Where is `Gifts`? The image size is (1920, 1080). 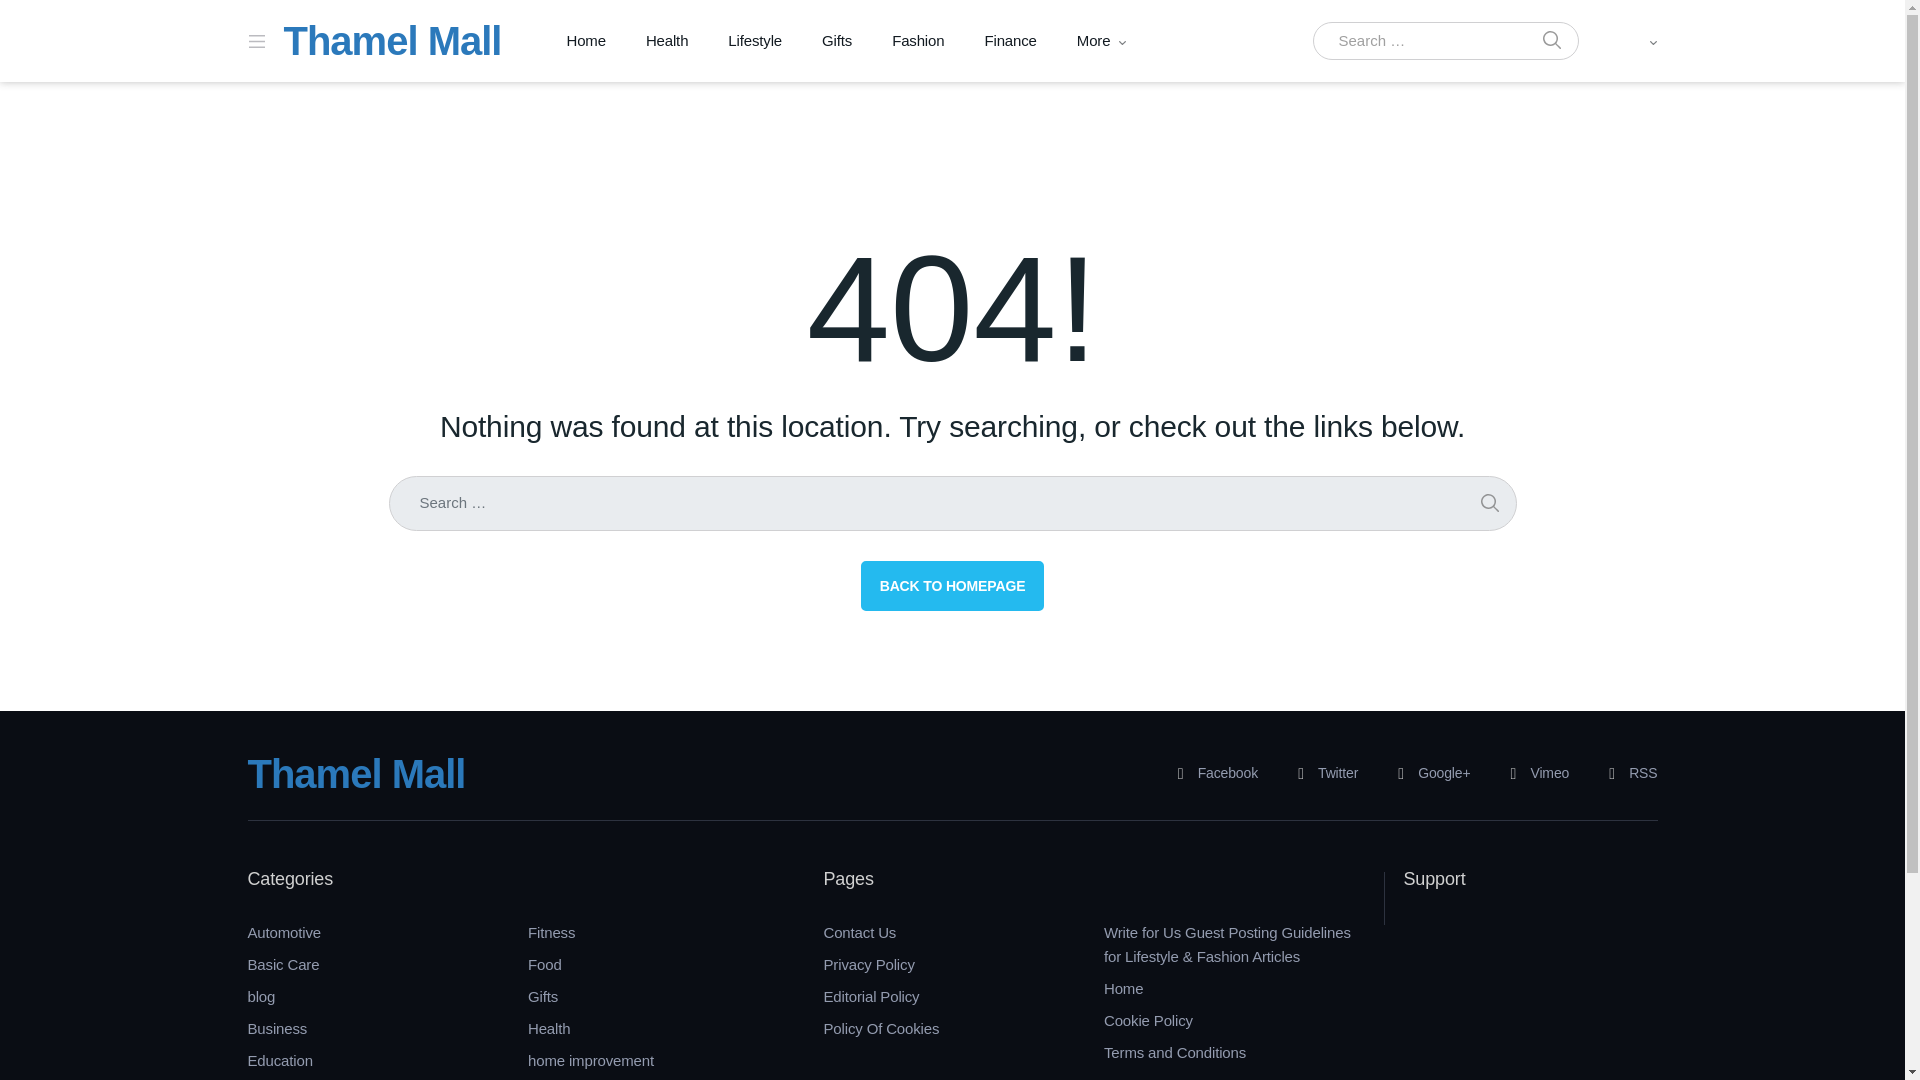 Gifts is located at coordinates (836, 41).